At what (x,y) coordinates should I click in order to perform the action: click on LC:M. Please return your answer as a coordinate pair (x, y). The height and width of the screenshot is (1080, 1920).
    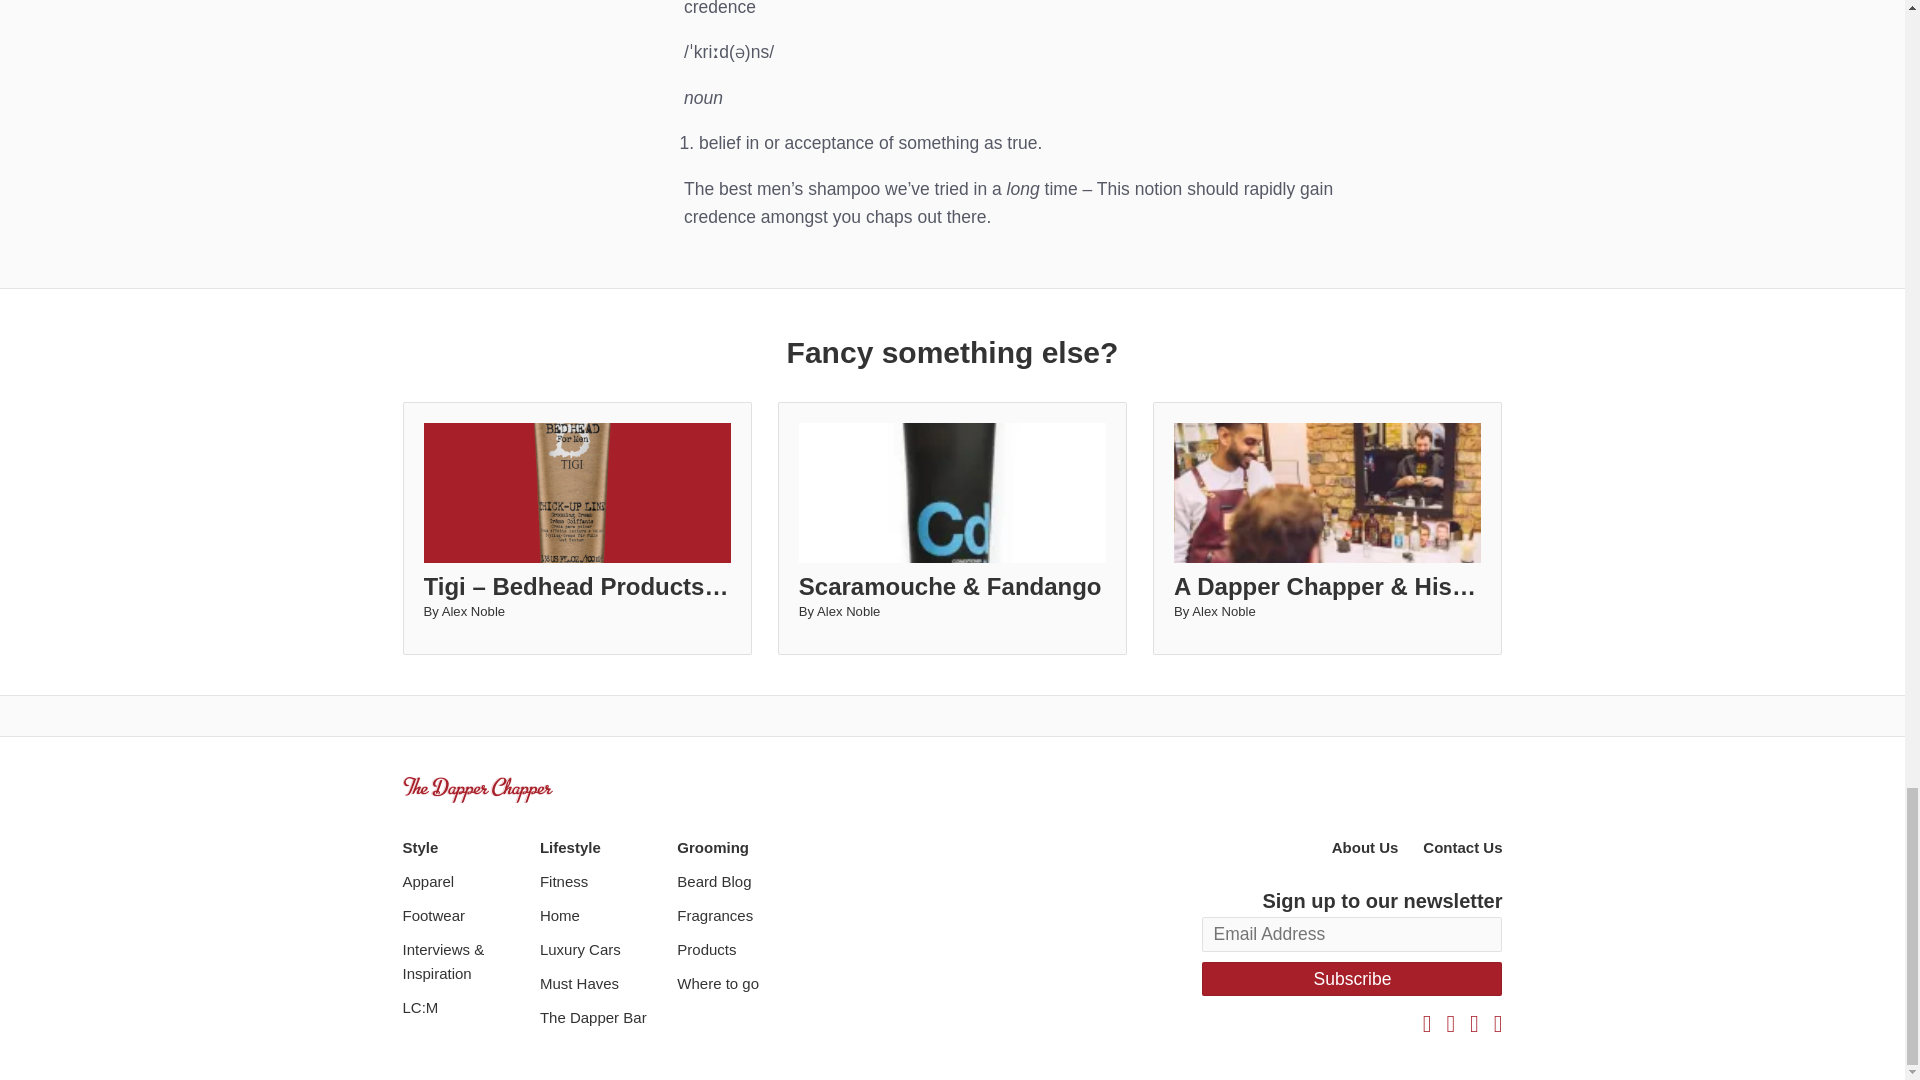
    Looking at the image, I should click on (464, 1007).